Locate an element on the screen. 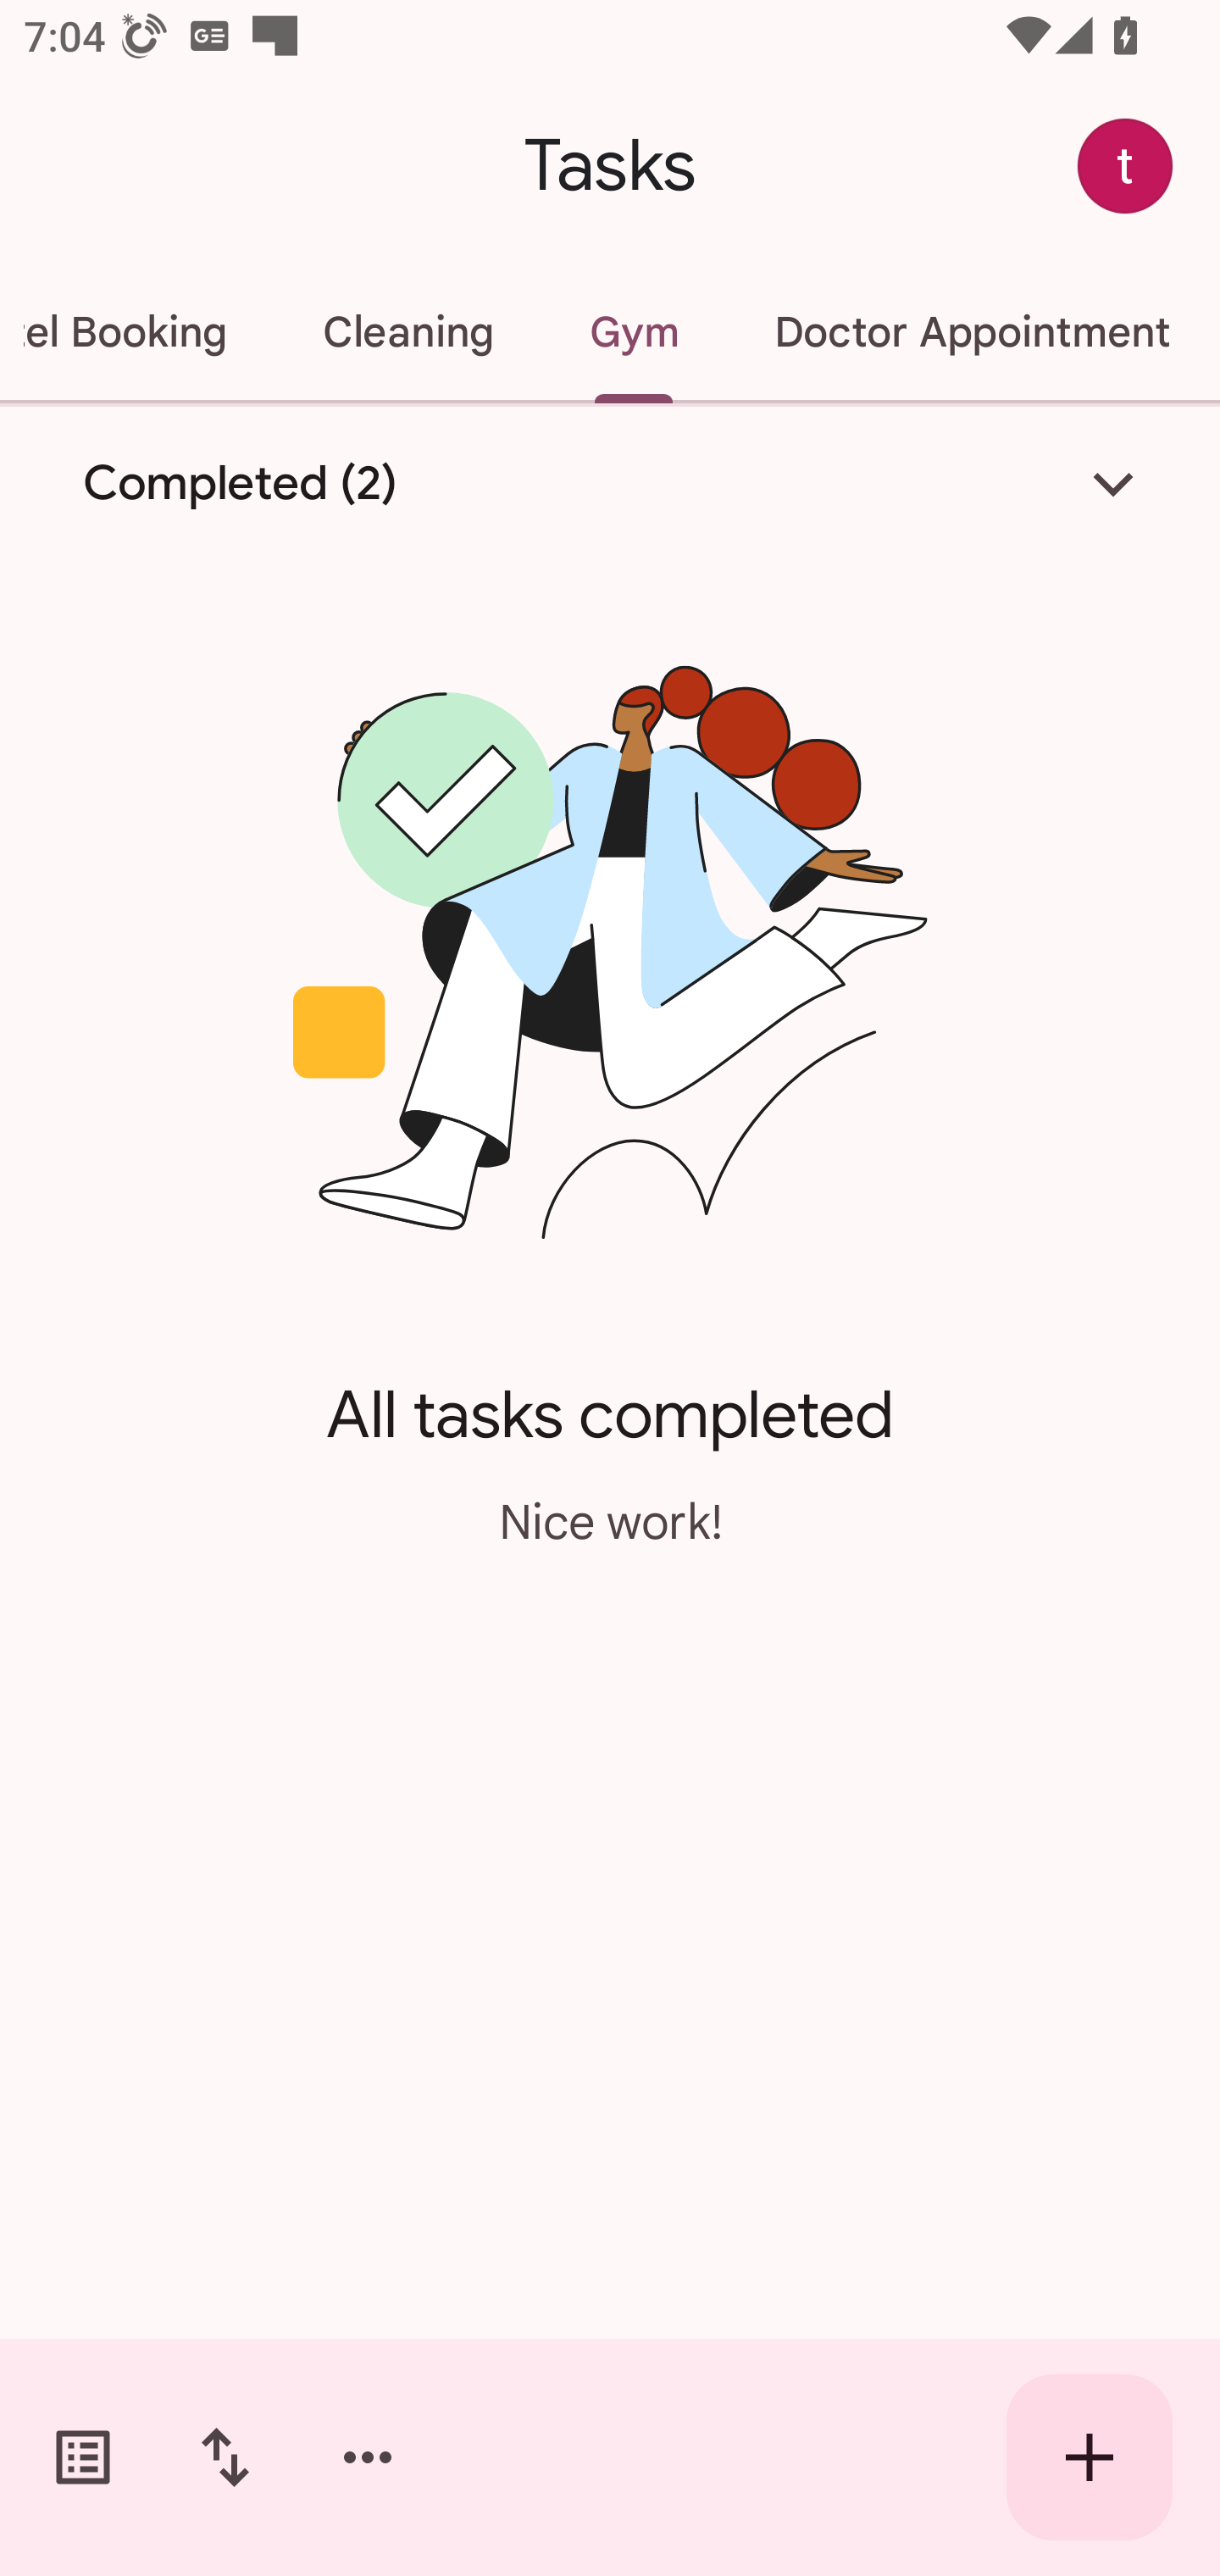 This screenshot has height=2576, width=1220. Switch task lists is located at coordinates (83, 2457).